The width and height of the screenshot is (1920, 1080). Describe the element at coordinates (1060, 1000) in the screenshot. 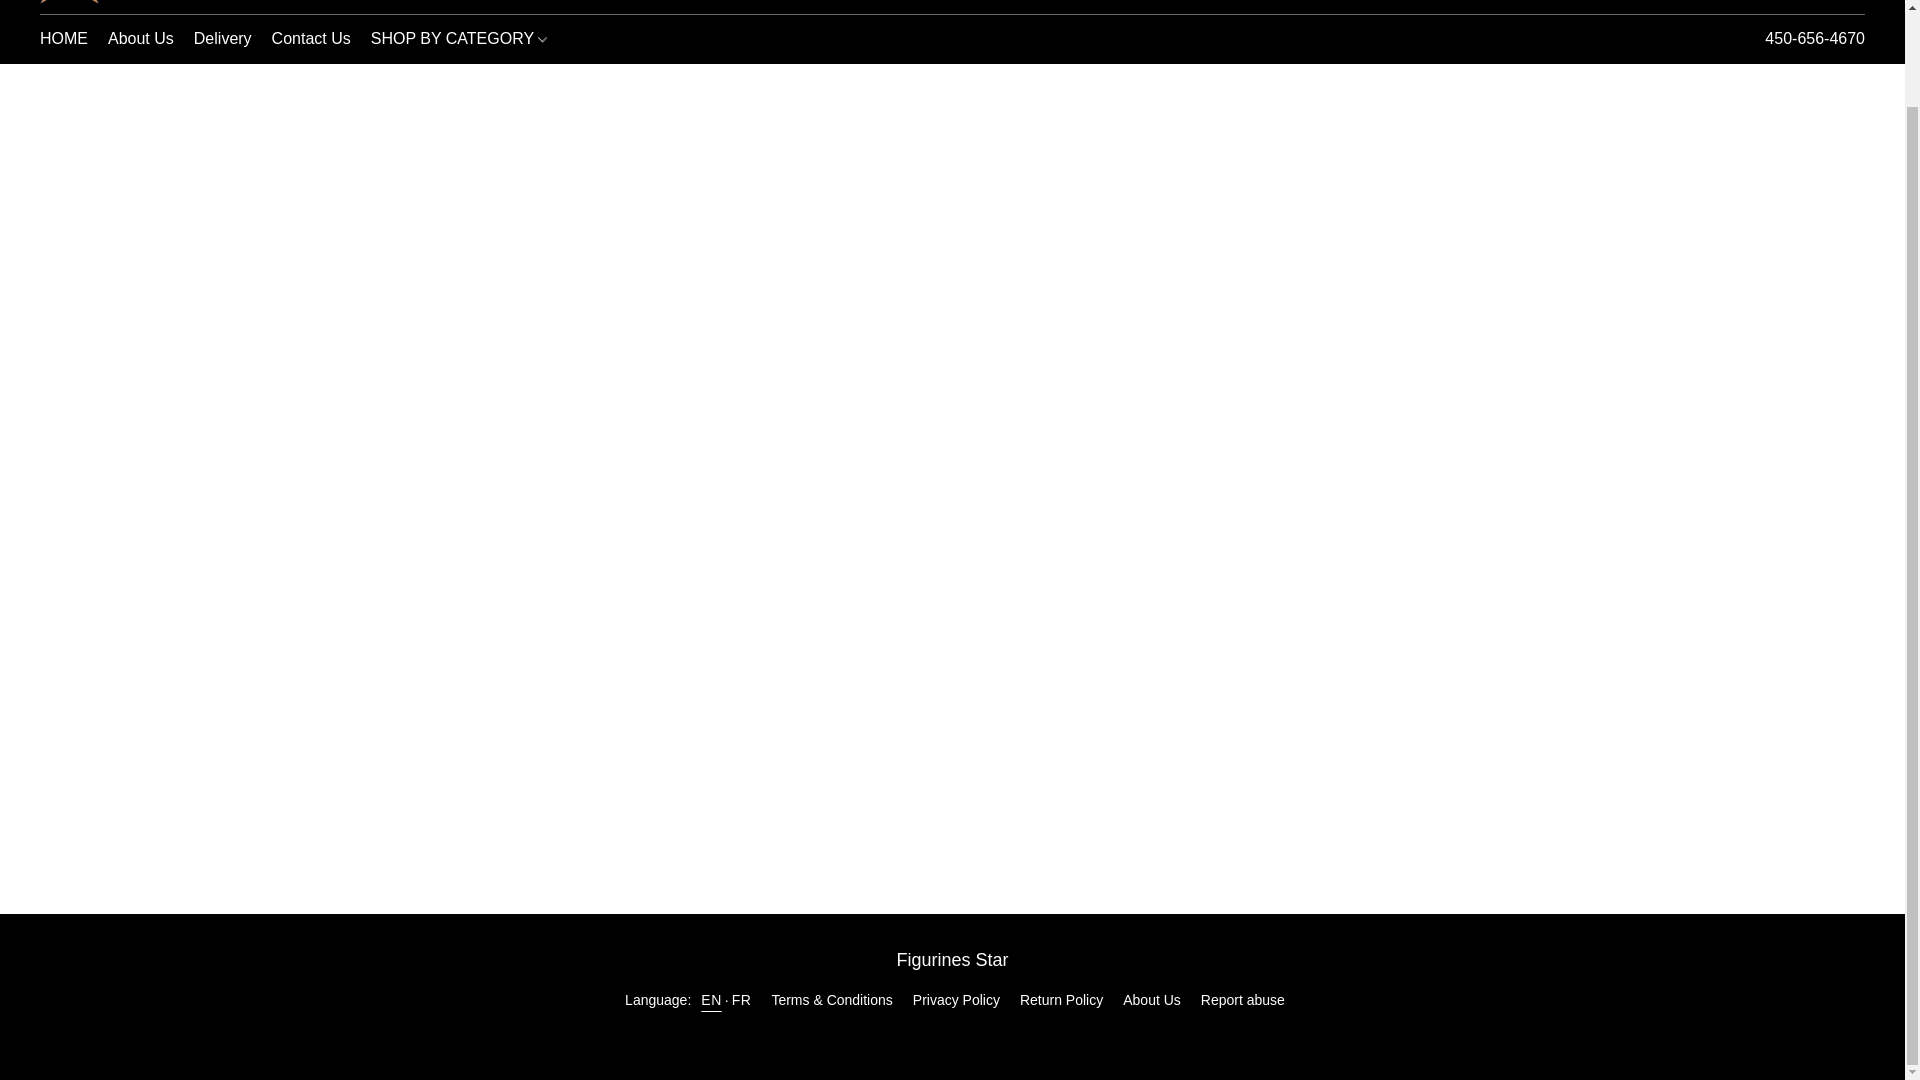

I see `About Us` at that location.